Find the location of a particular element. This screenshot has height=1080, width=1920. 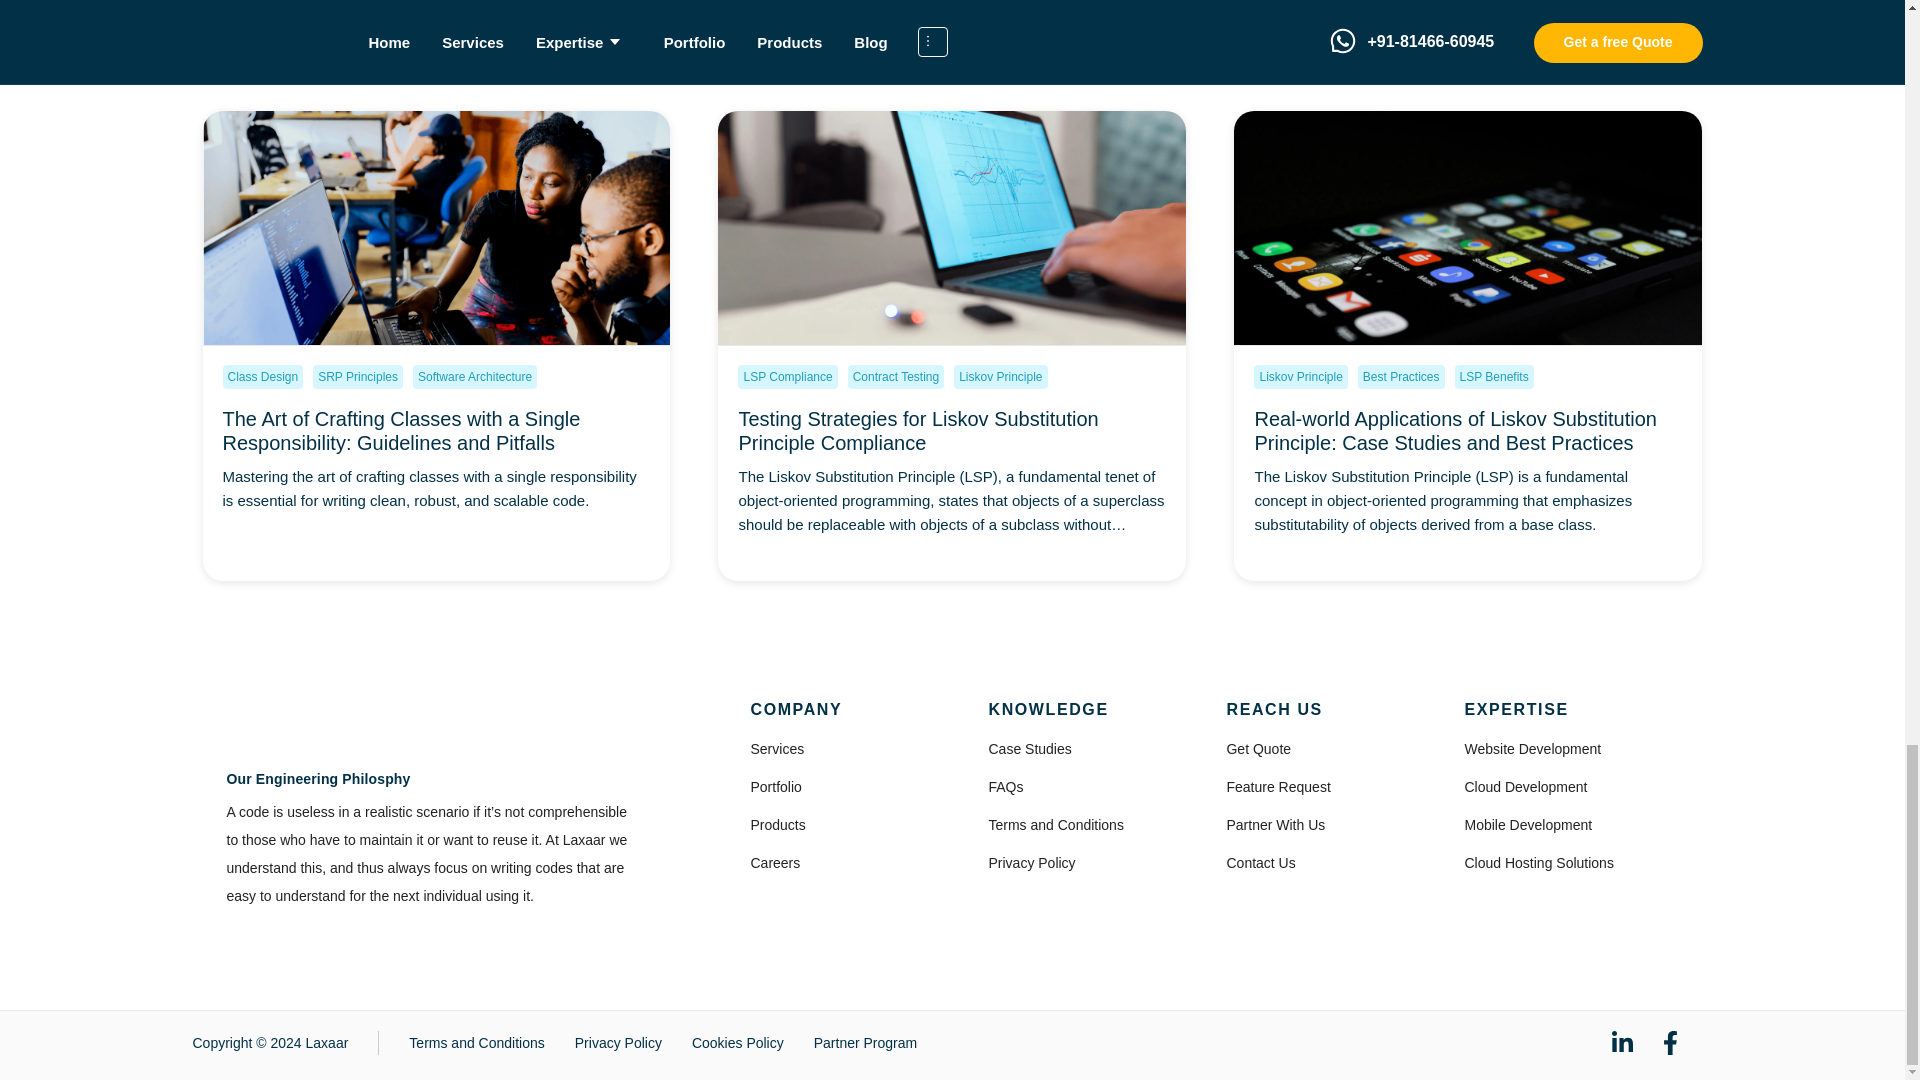

Terms and Conditions is located at coordinates (1056, 824).